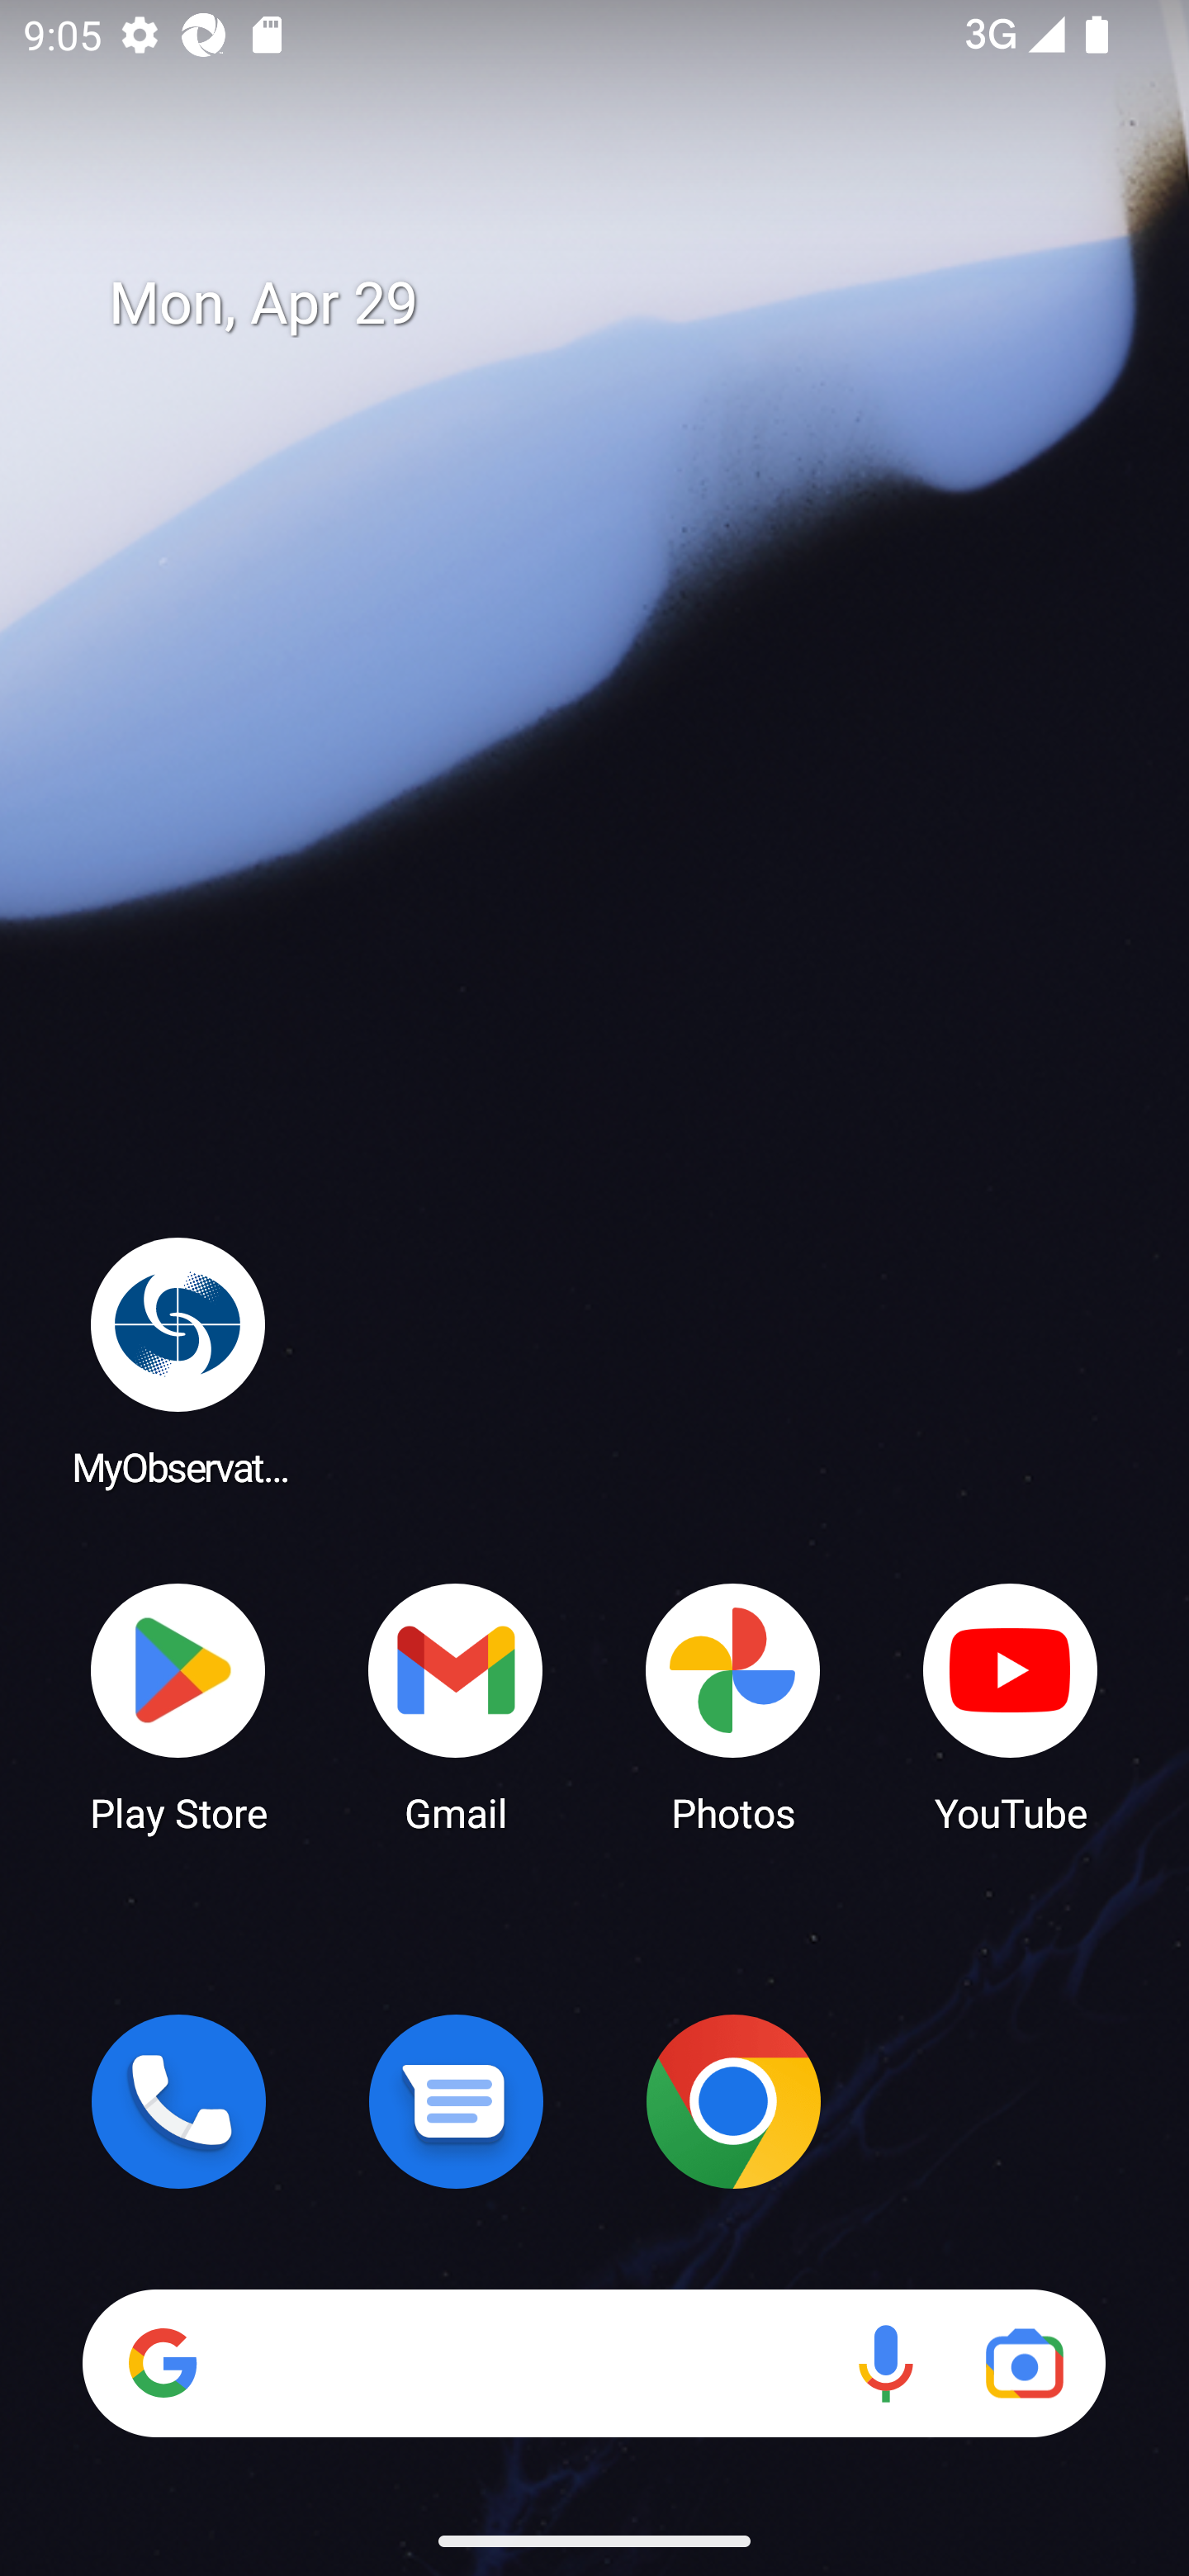 This screenshot has height=2576, width=1189. Describe the element at coordinates (456, 2101) in the screenshot. I see `Messages` at that location.